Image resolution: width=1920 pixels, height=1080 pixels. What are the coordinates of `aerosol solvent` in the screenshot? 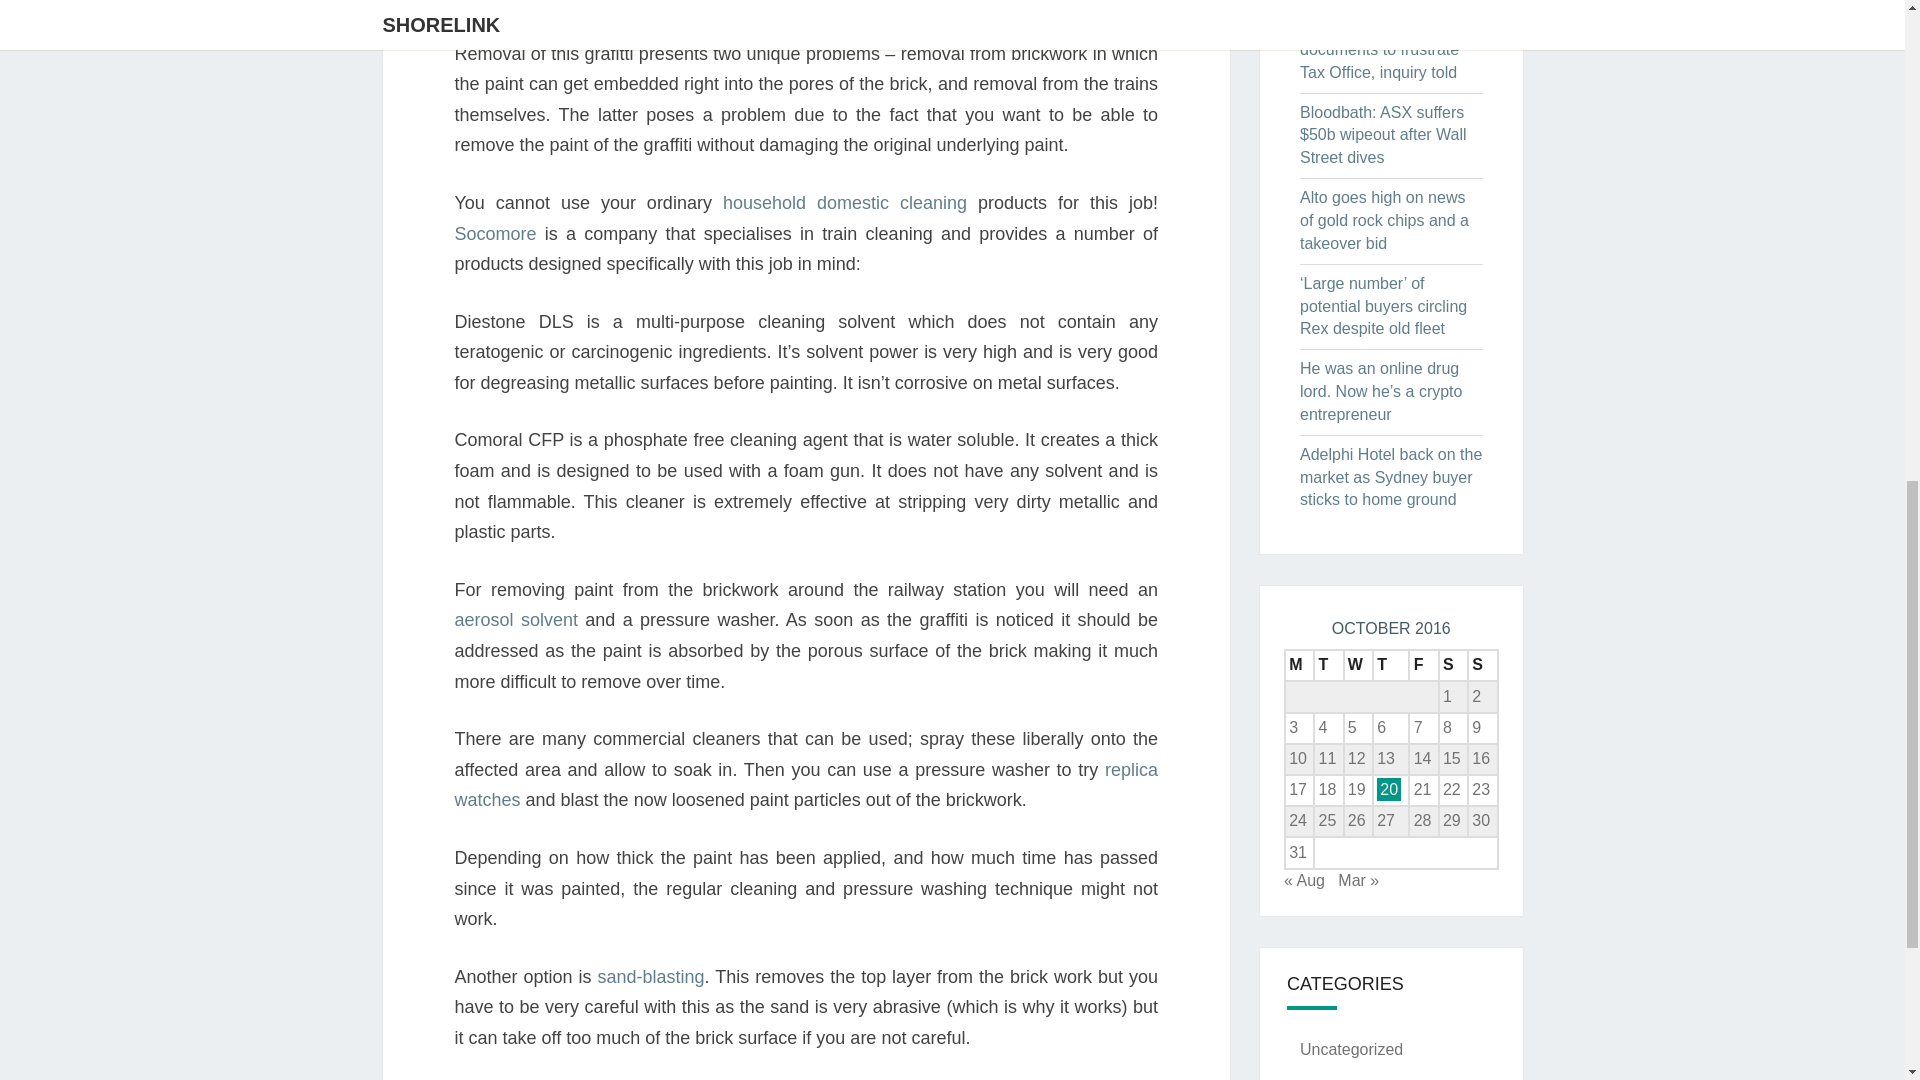 It's located at (515, 620).